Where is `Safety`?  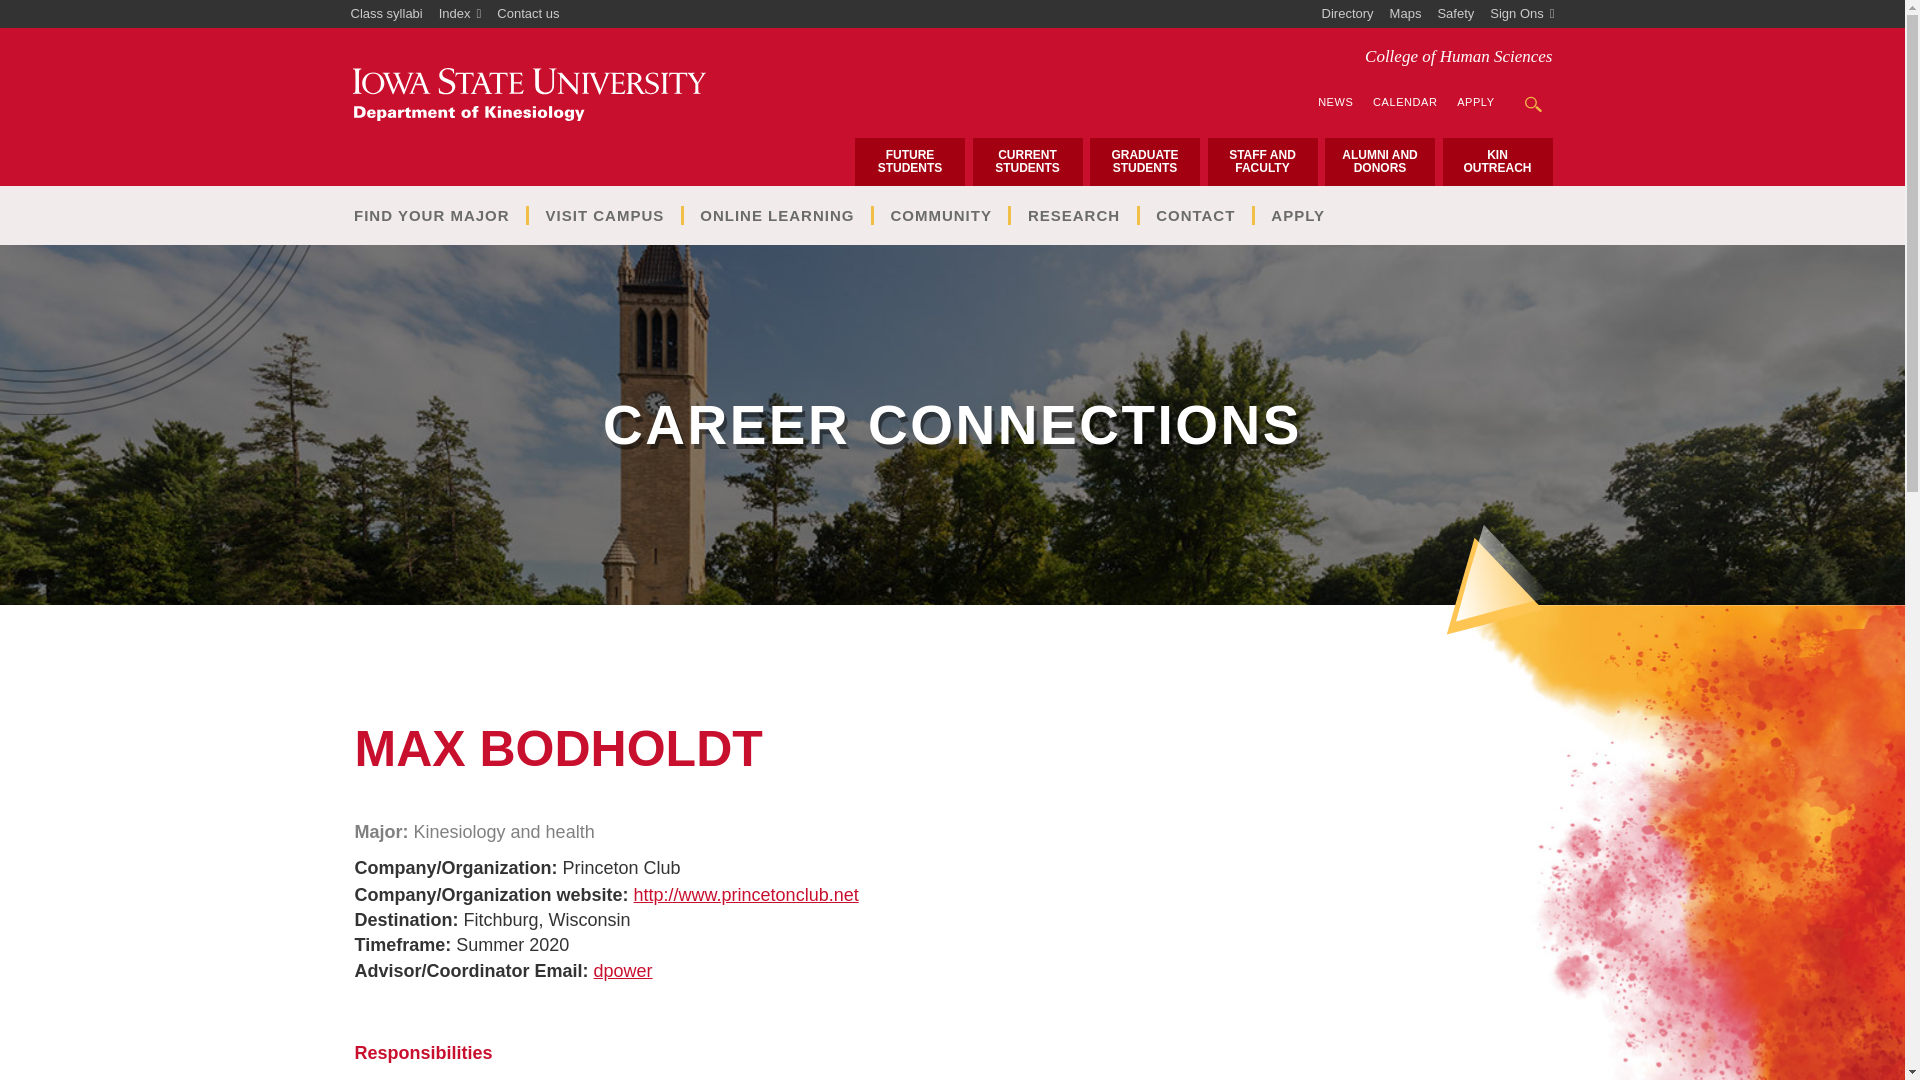 Safety is located at coordinates (1455, 14).